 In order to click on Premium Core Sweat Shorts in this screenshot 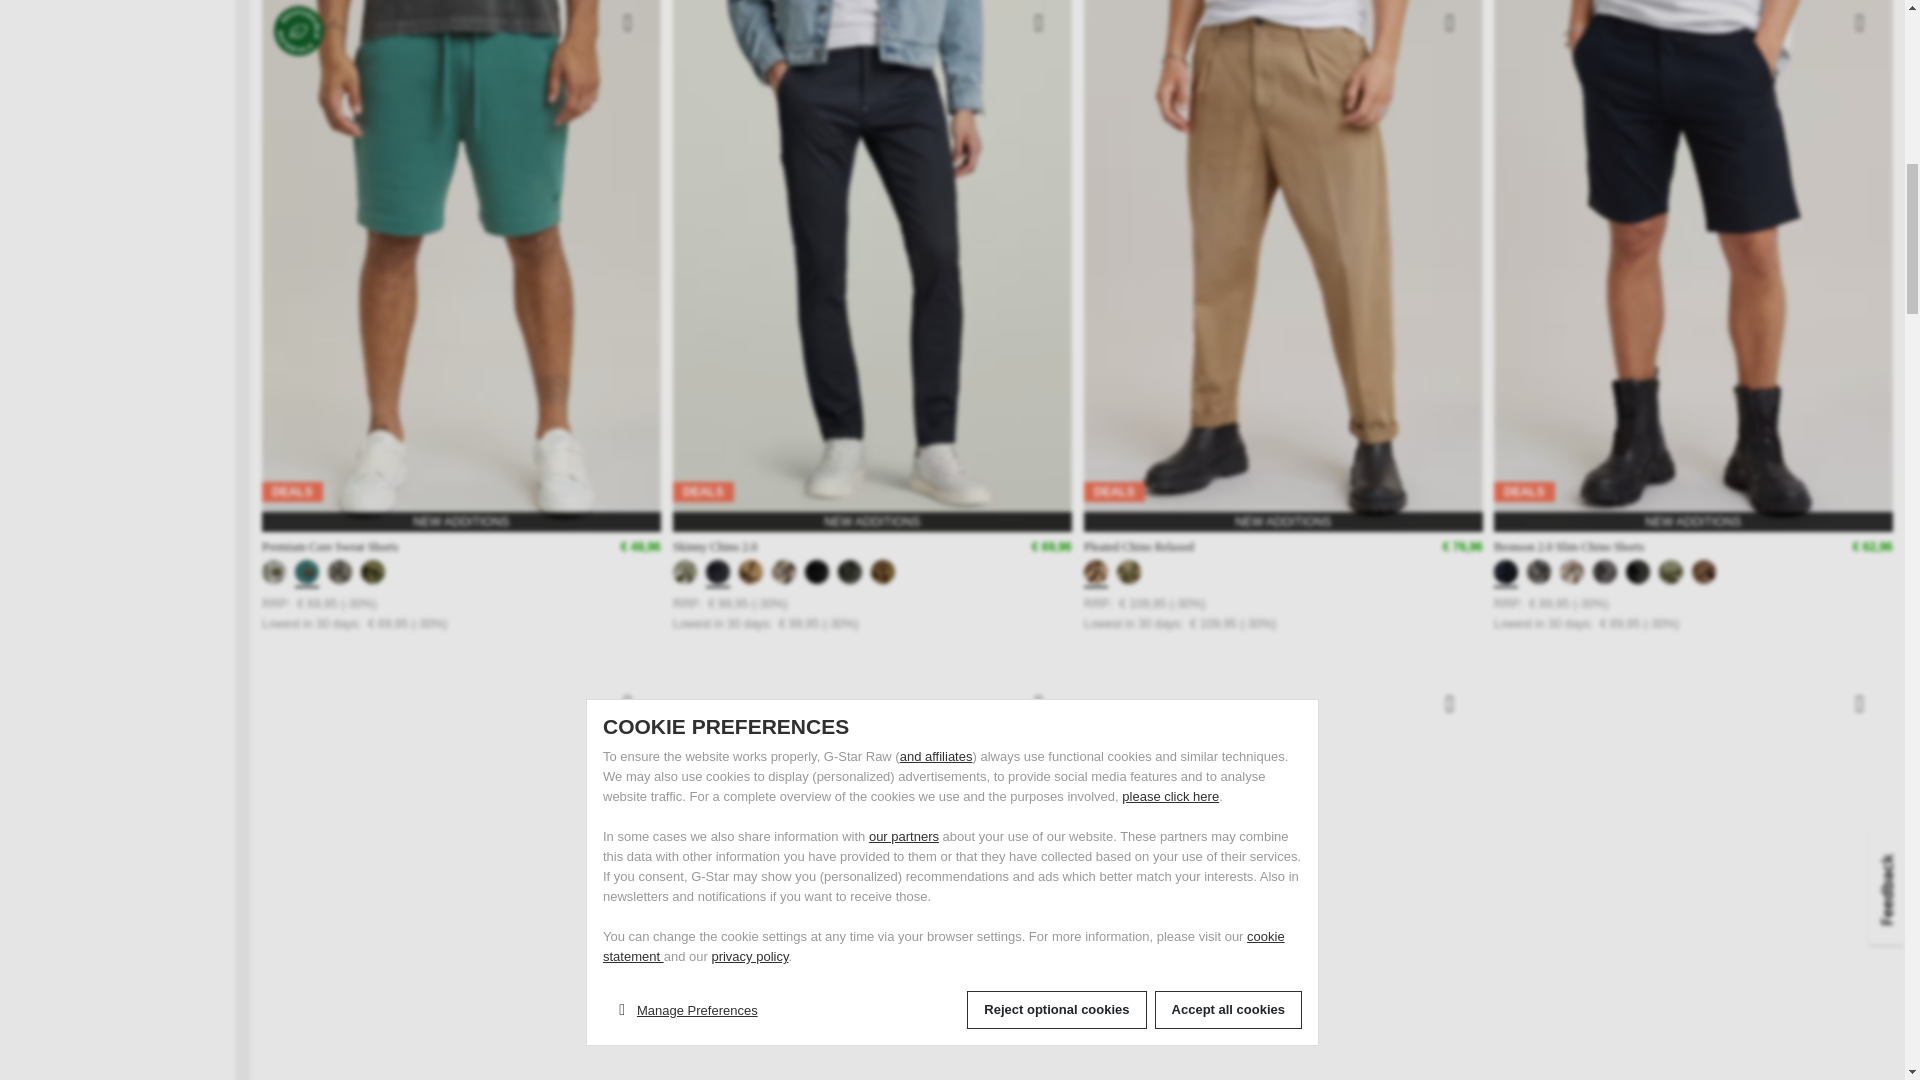, I will do `click(329, 548)`.